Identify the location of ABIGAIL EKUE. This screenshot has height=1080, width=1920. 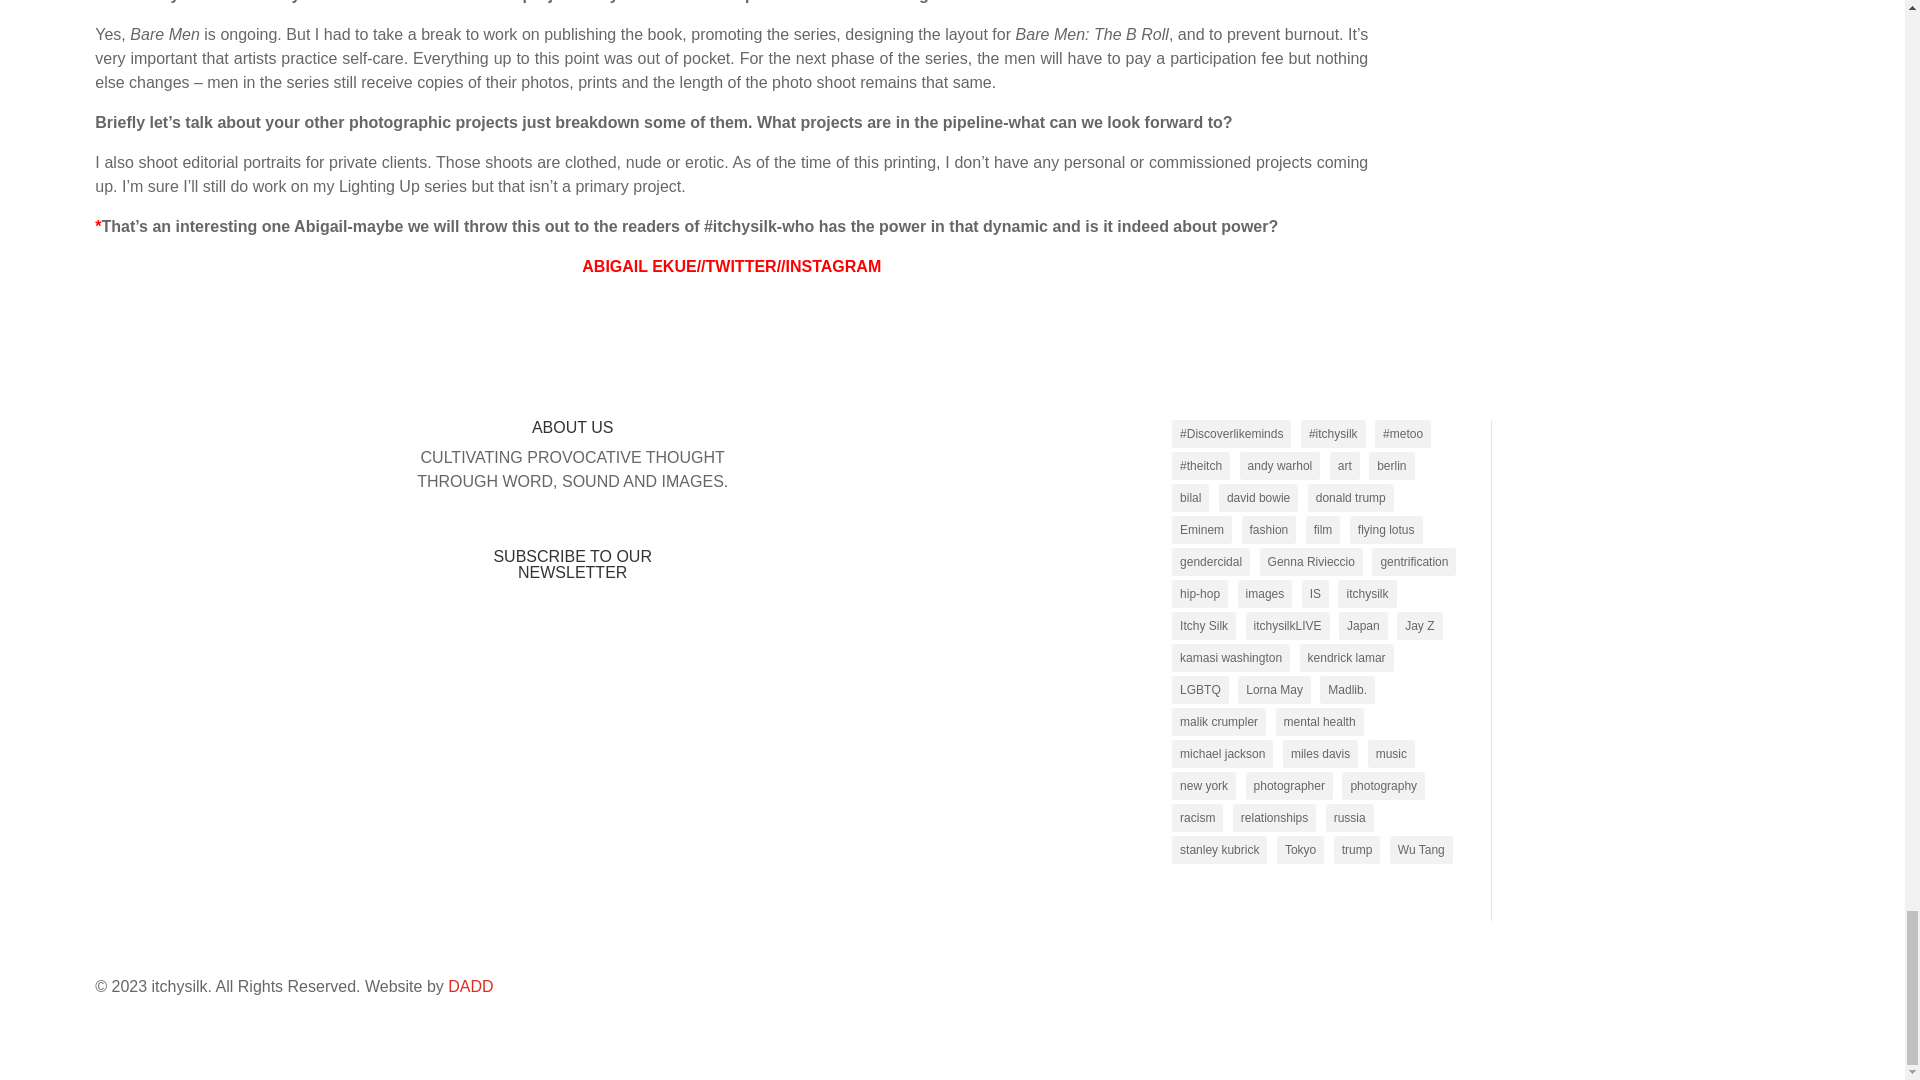
(638, 266).